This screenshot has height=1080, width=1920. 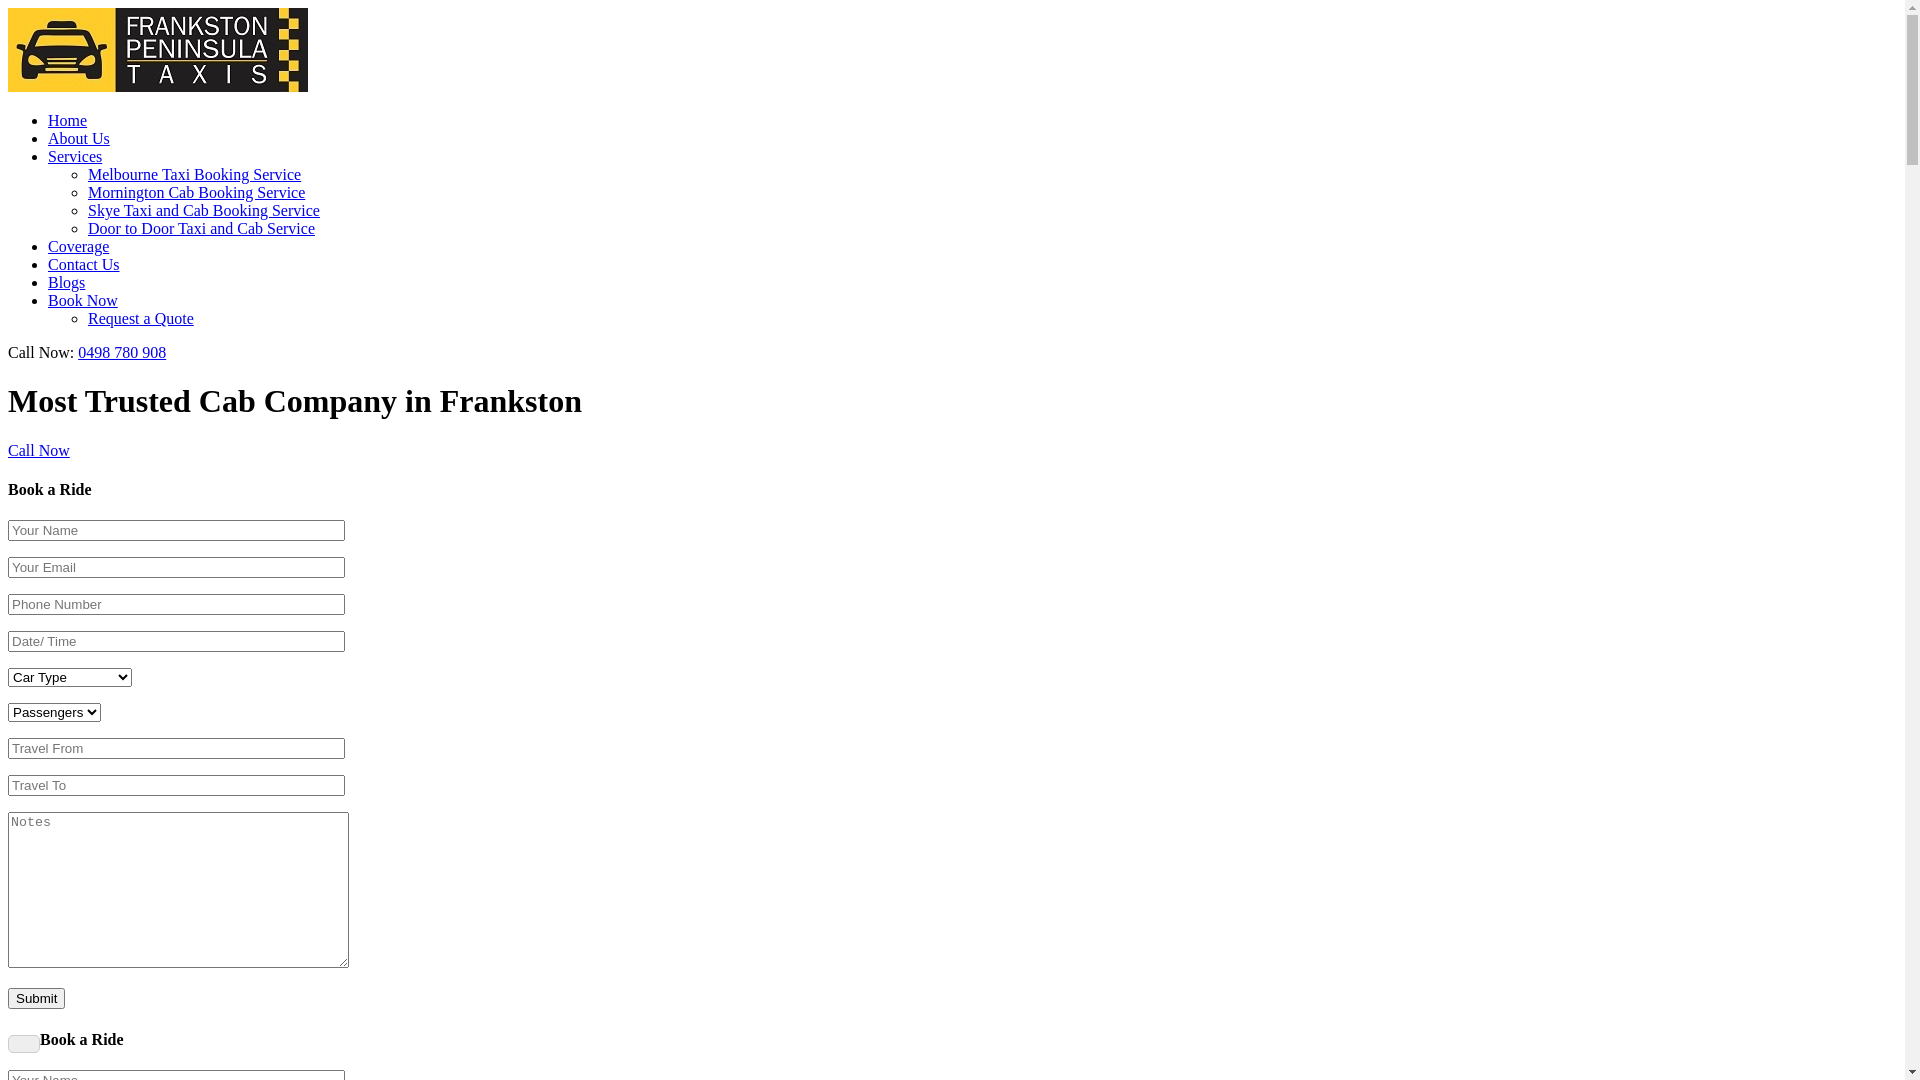 I want to click on Melbourne Taxi Booking Service, so click(x=194, y=174).